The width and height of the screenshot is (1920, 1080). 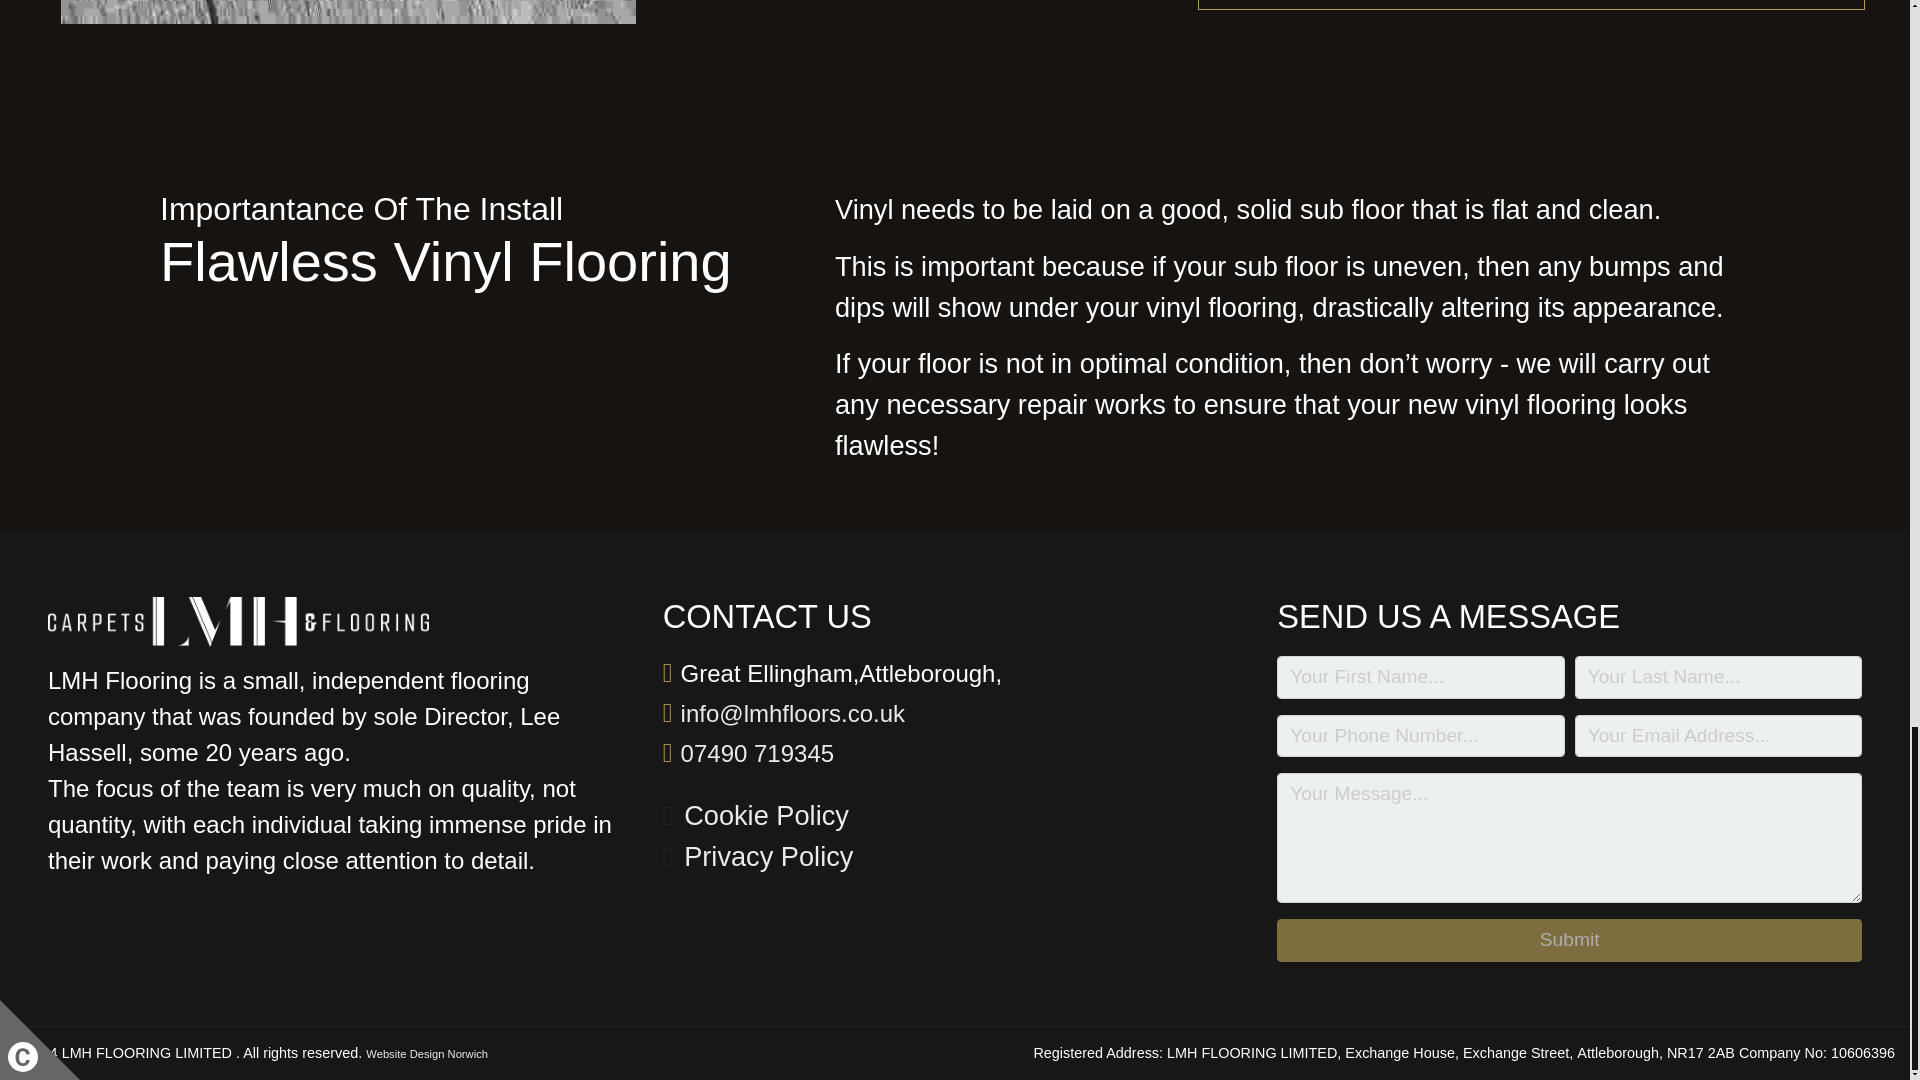 I want to click on Link to Cookie Policy, so click(x=766, y=816).